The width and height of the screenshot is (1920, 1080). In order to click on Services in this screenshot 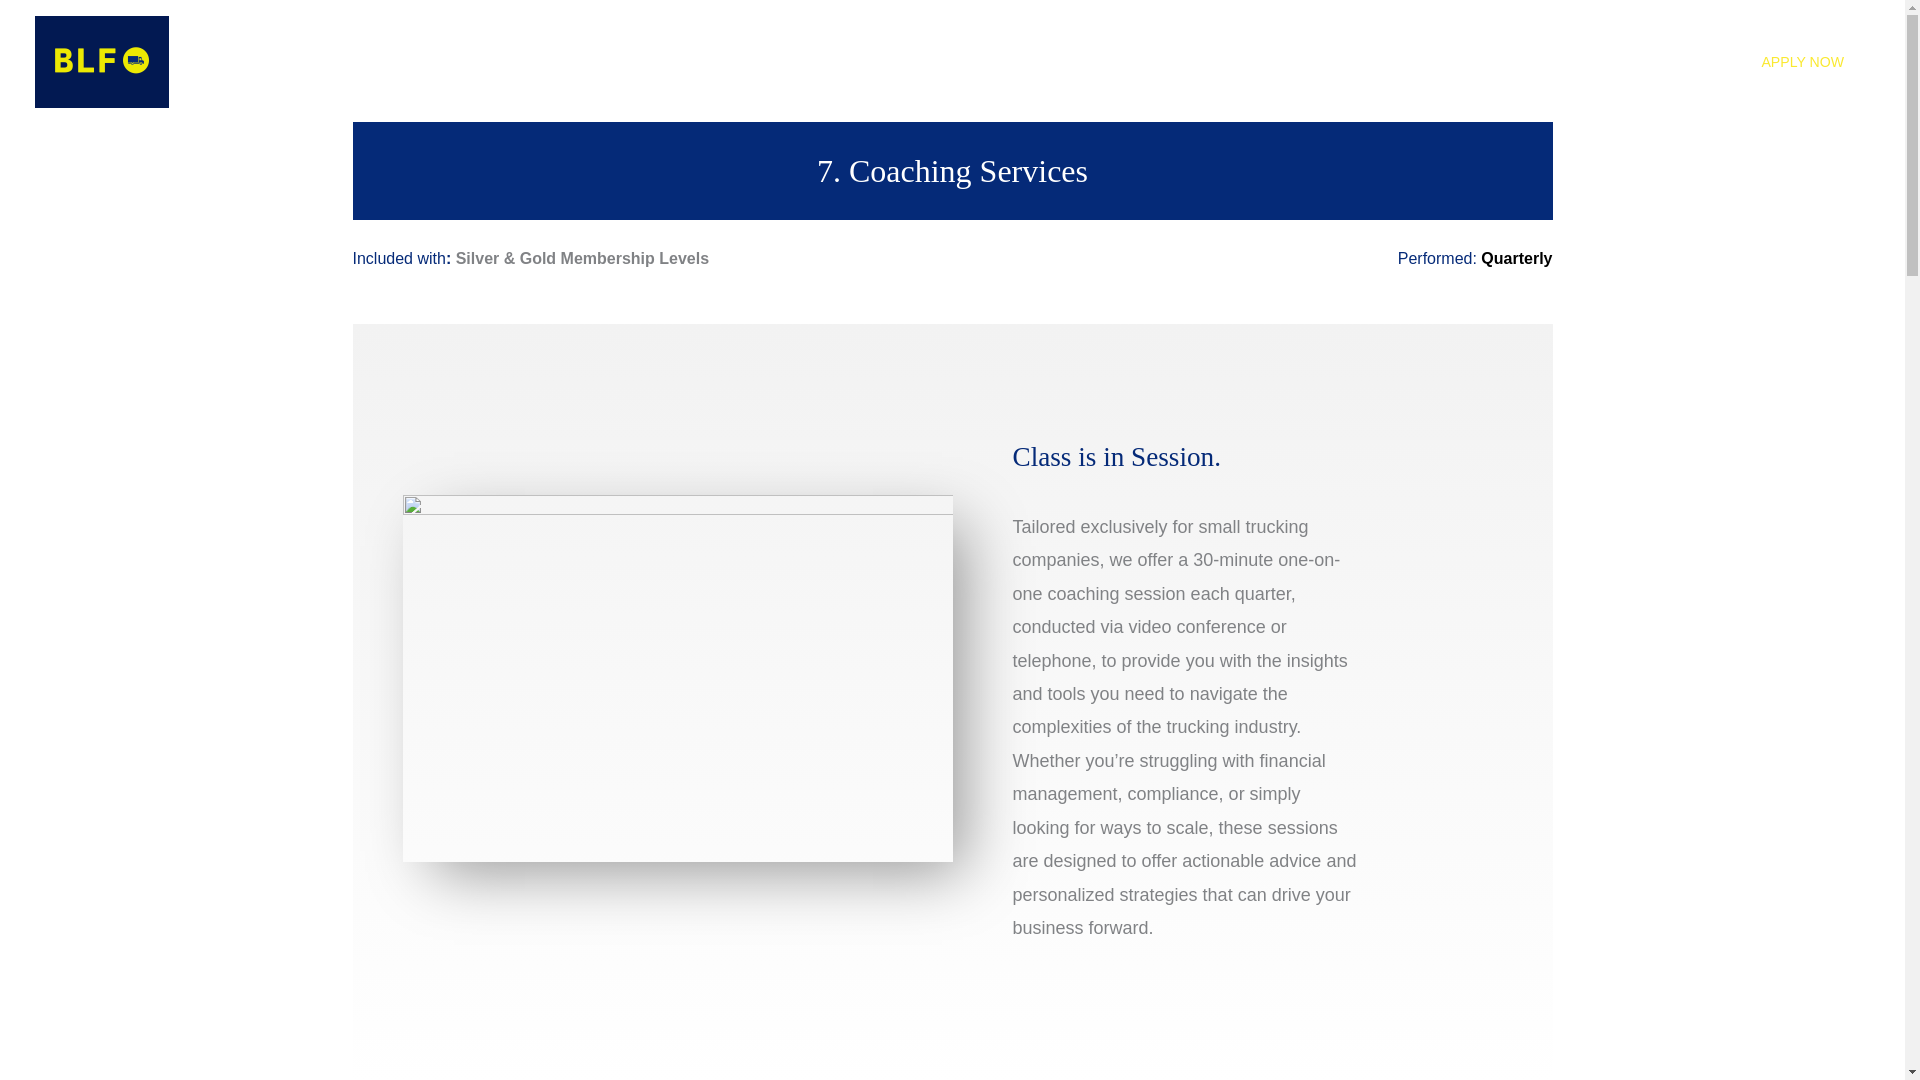, I will do `click(1571, 62)`.